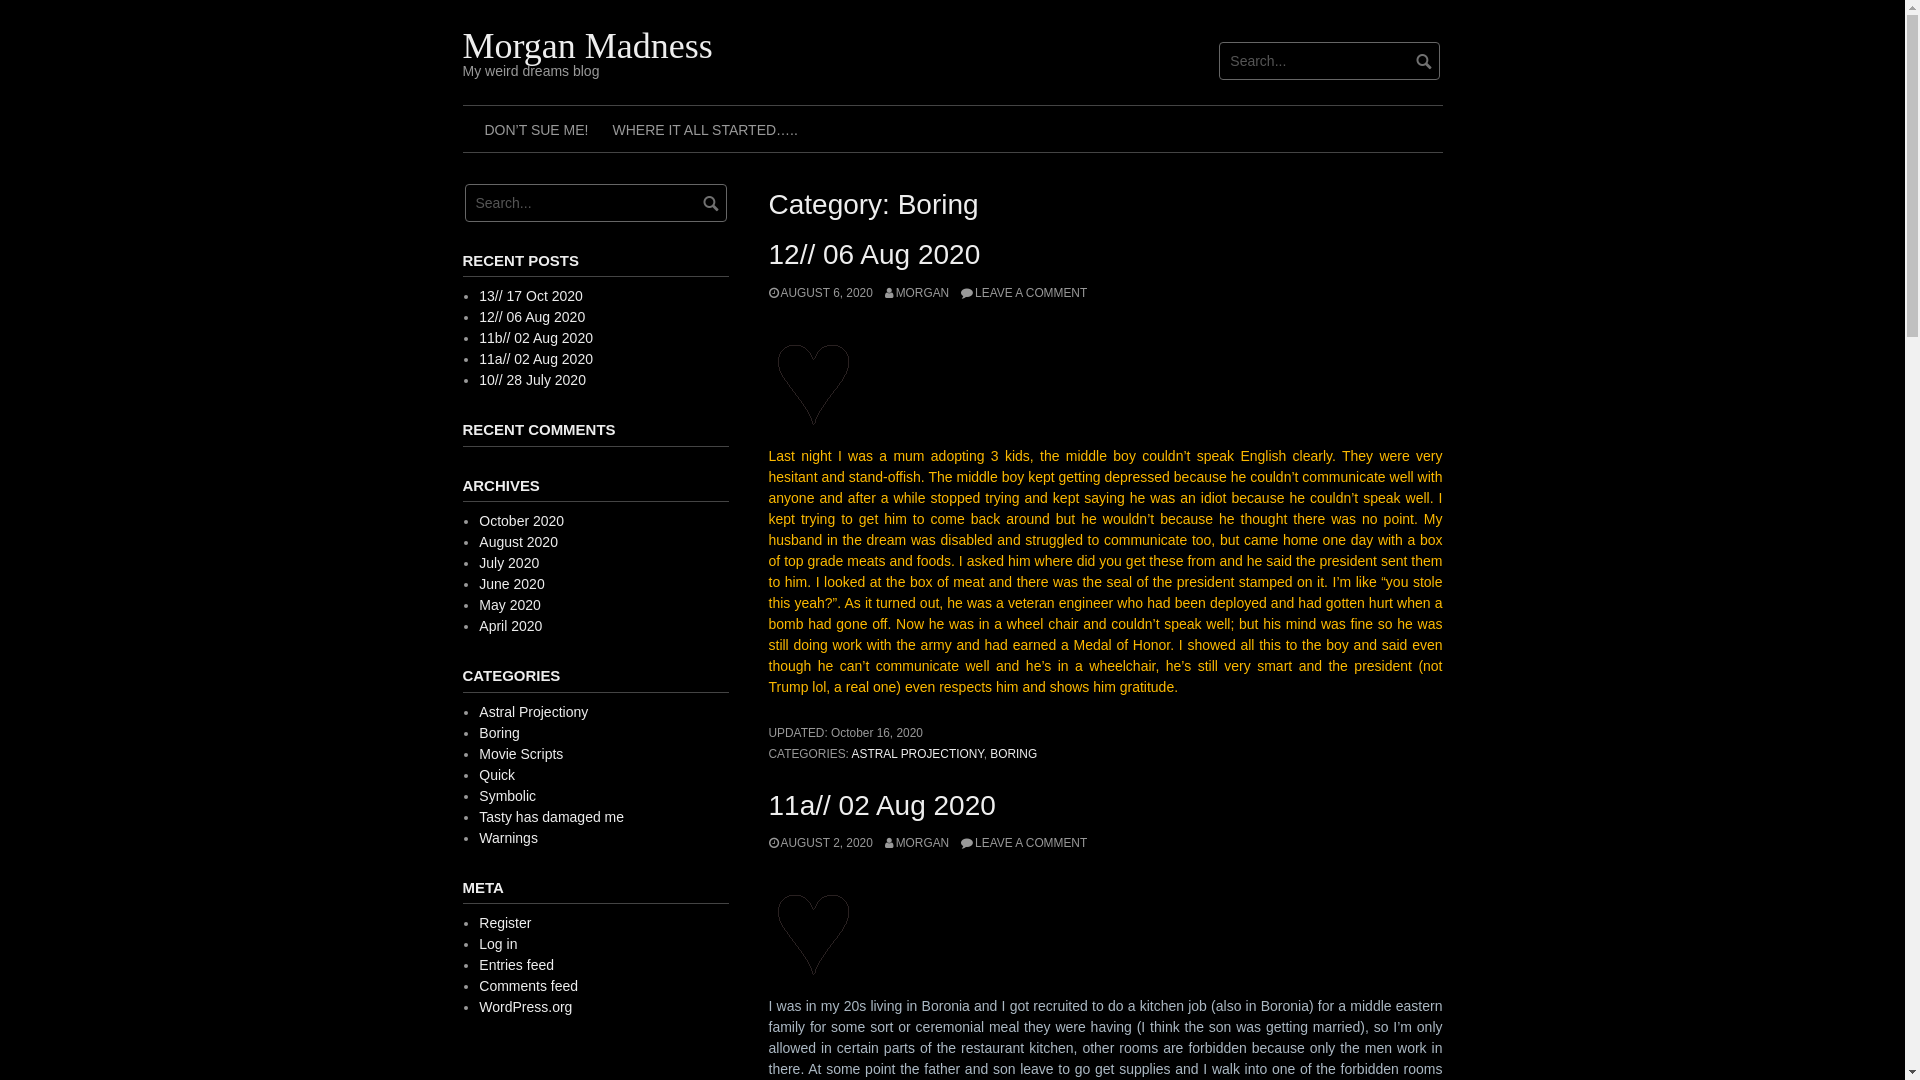 The height and width of the screenshot is (1080, 1920). Describe the element at coordinates (1330, 61) in the screenshot. I see `Search for:` at that location.